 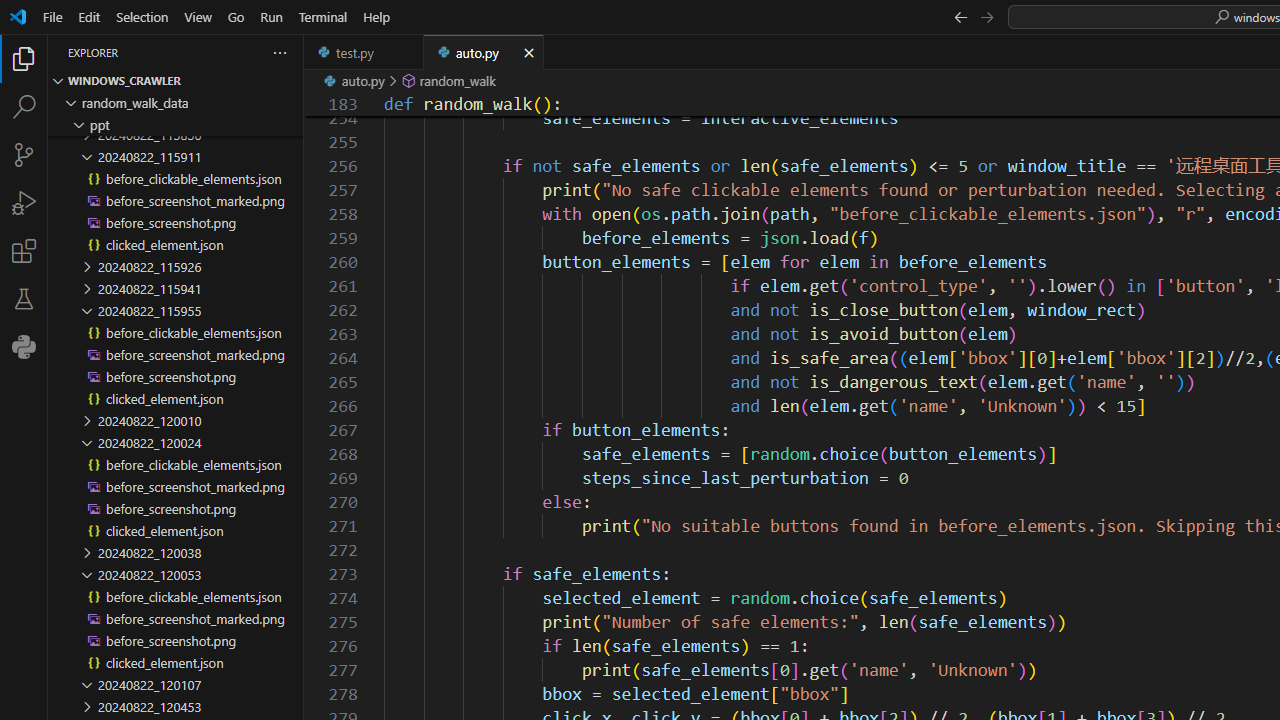 I want to click on test.py, so click(x=364, y=52).